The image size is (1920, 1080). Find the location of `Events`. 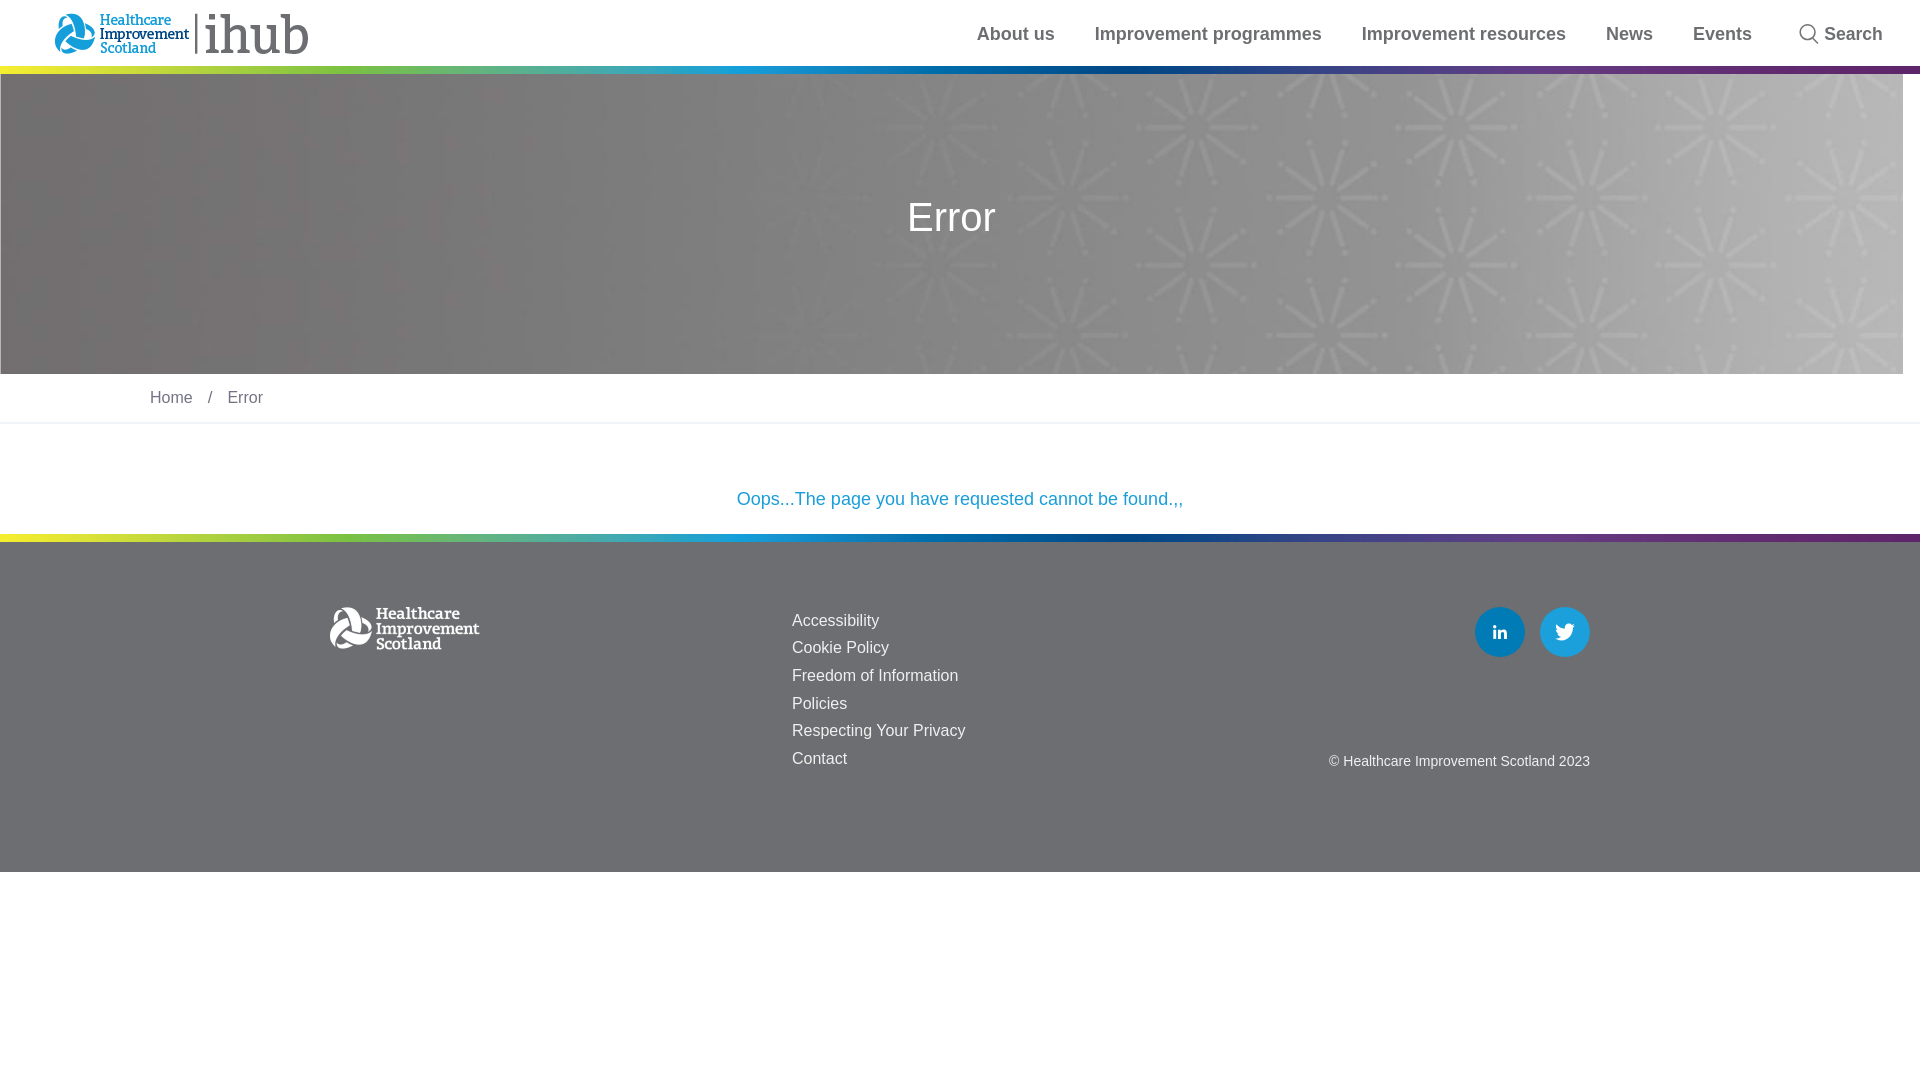

Events is located at coordinates (1722, 34).